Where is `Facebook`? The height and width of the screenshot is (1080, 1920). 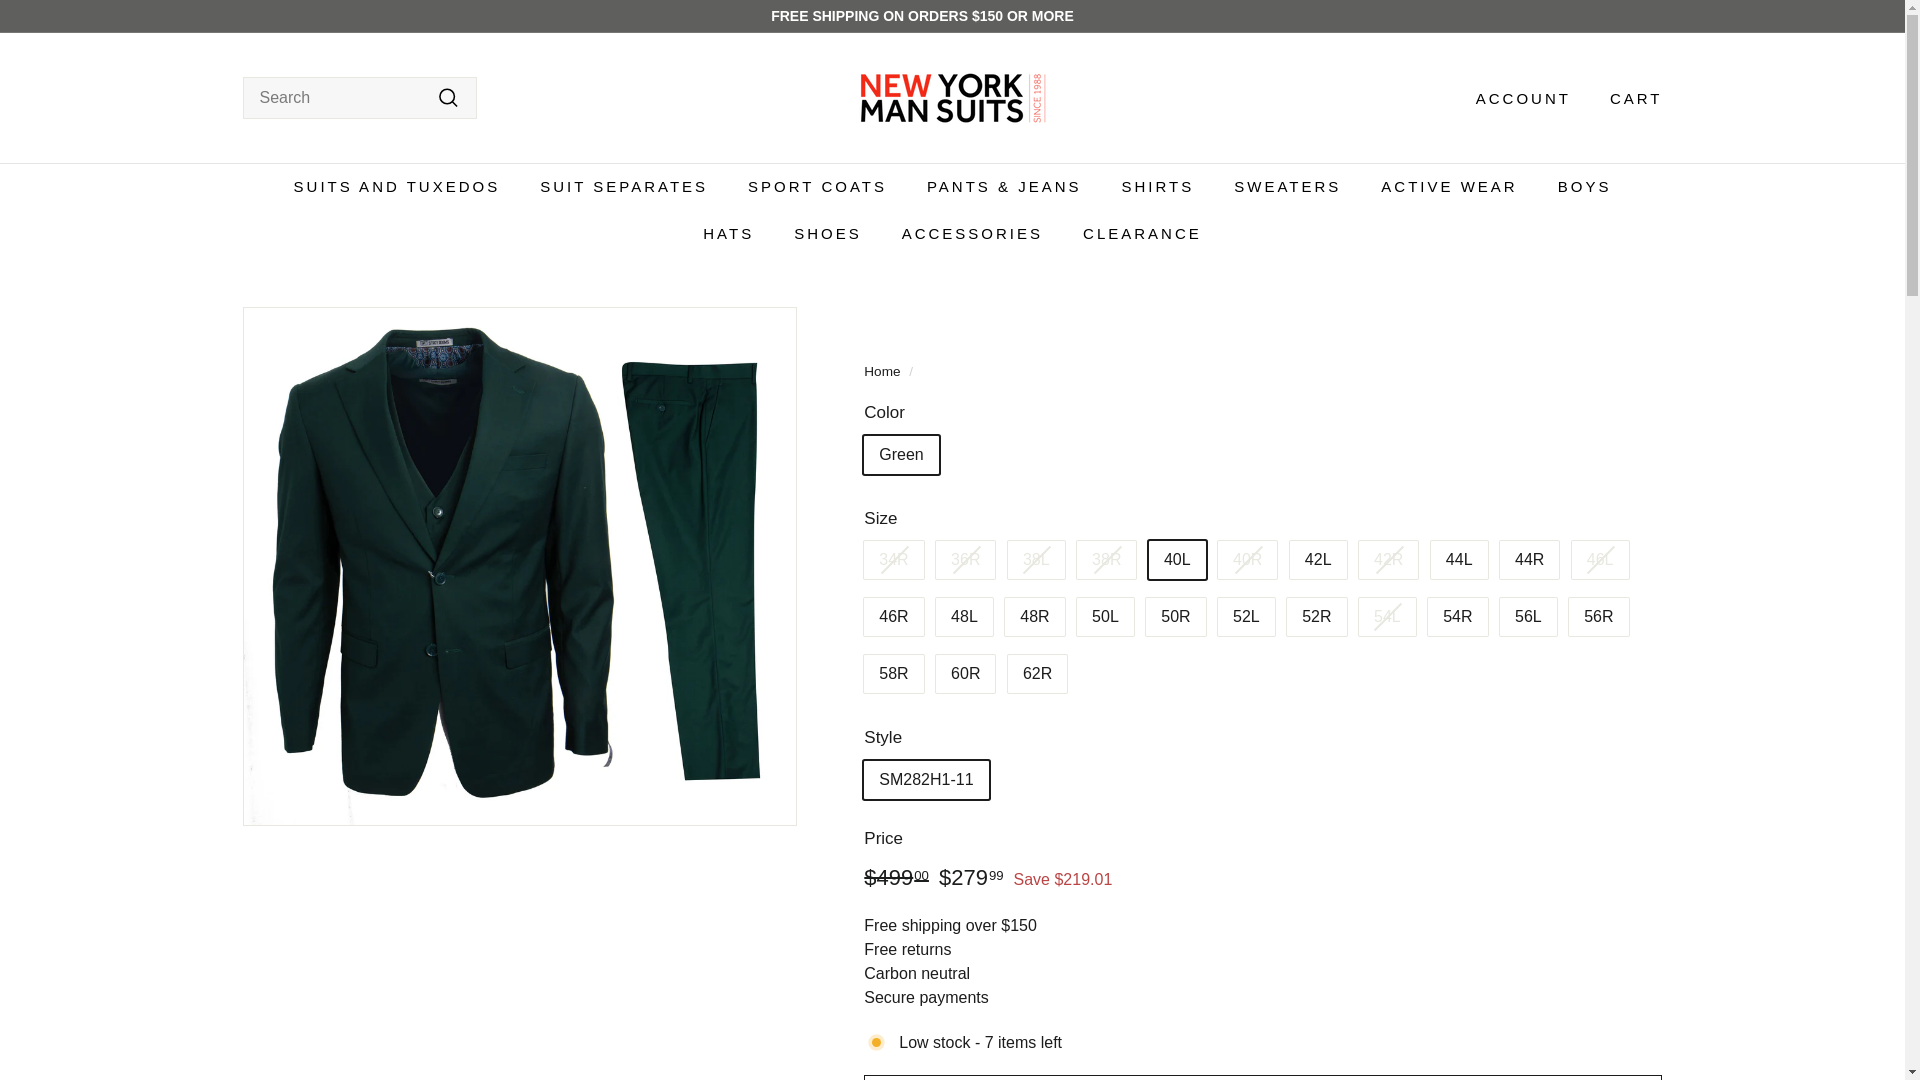 Facebook is located at coordinates (1617, 16).